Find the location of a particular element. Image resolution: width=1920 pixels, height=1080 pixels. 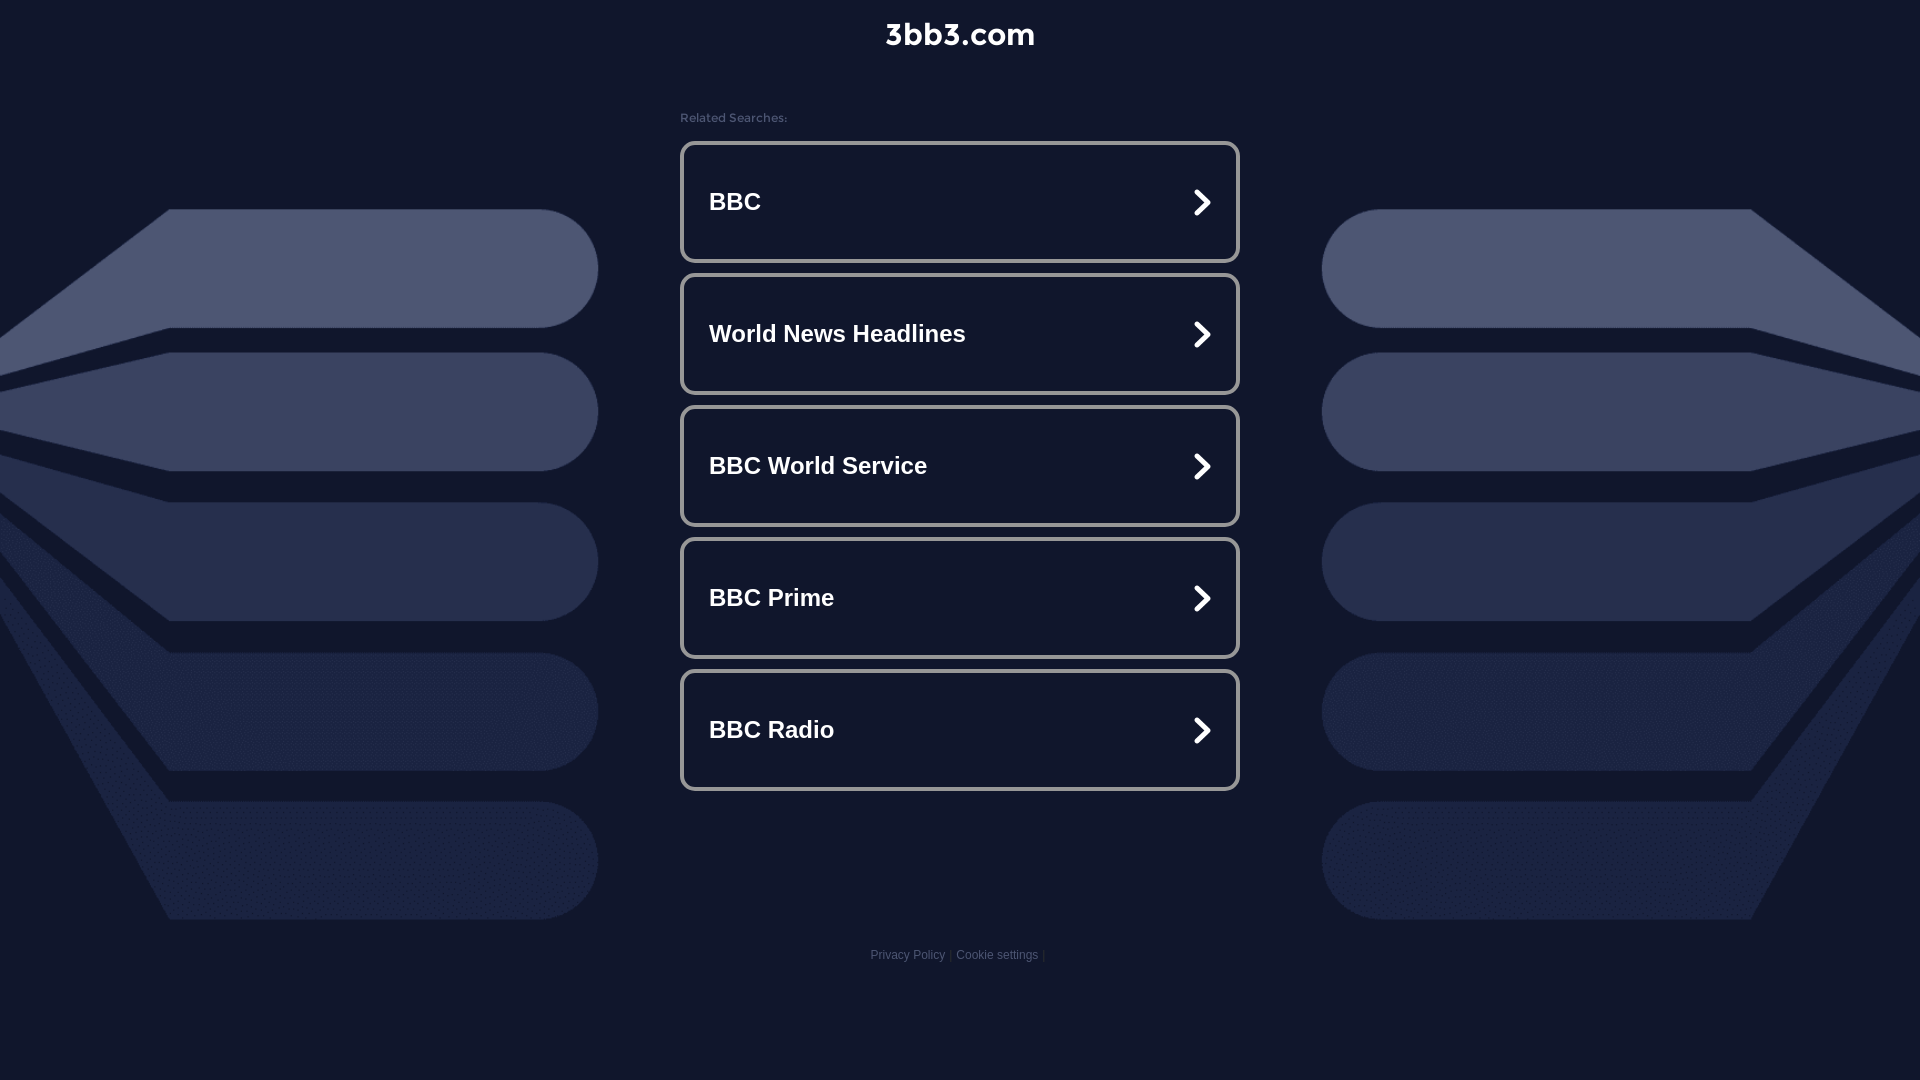

3bb3.com is located at coordinates (960, 34).